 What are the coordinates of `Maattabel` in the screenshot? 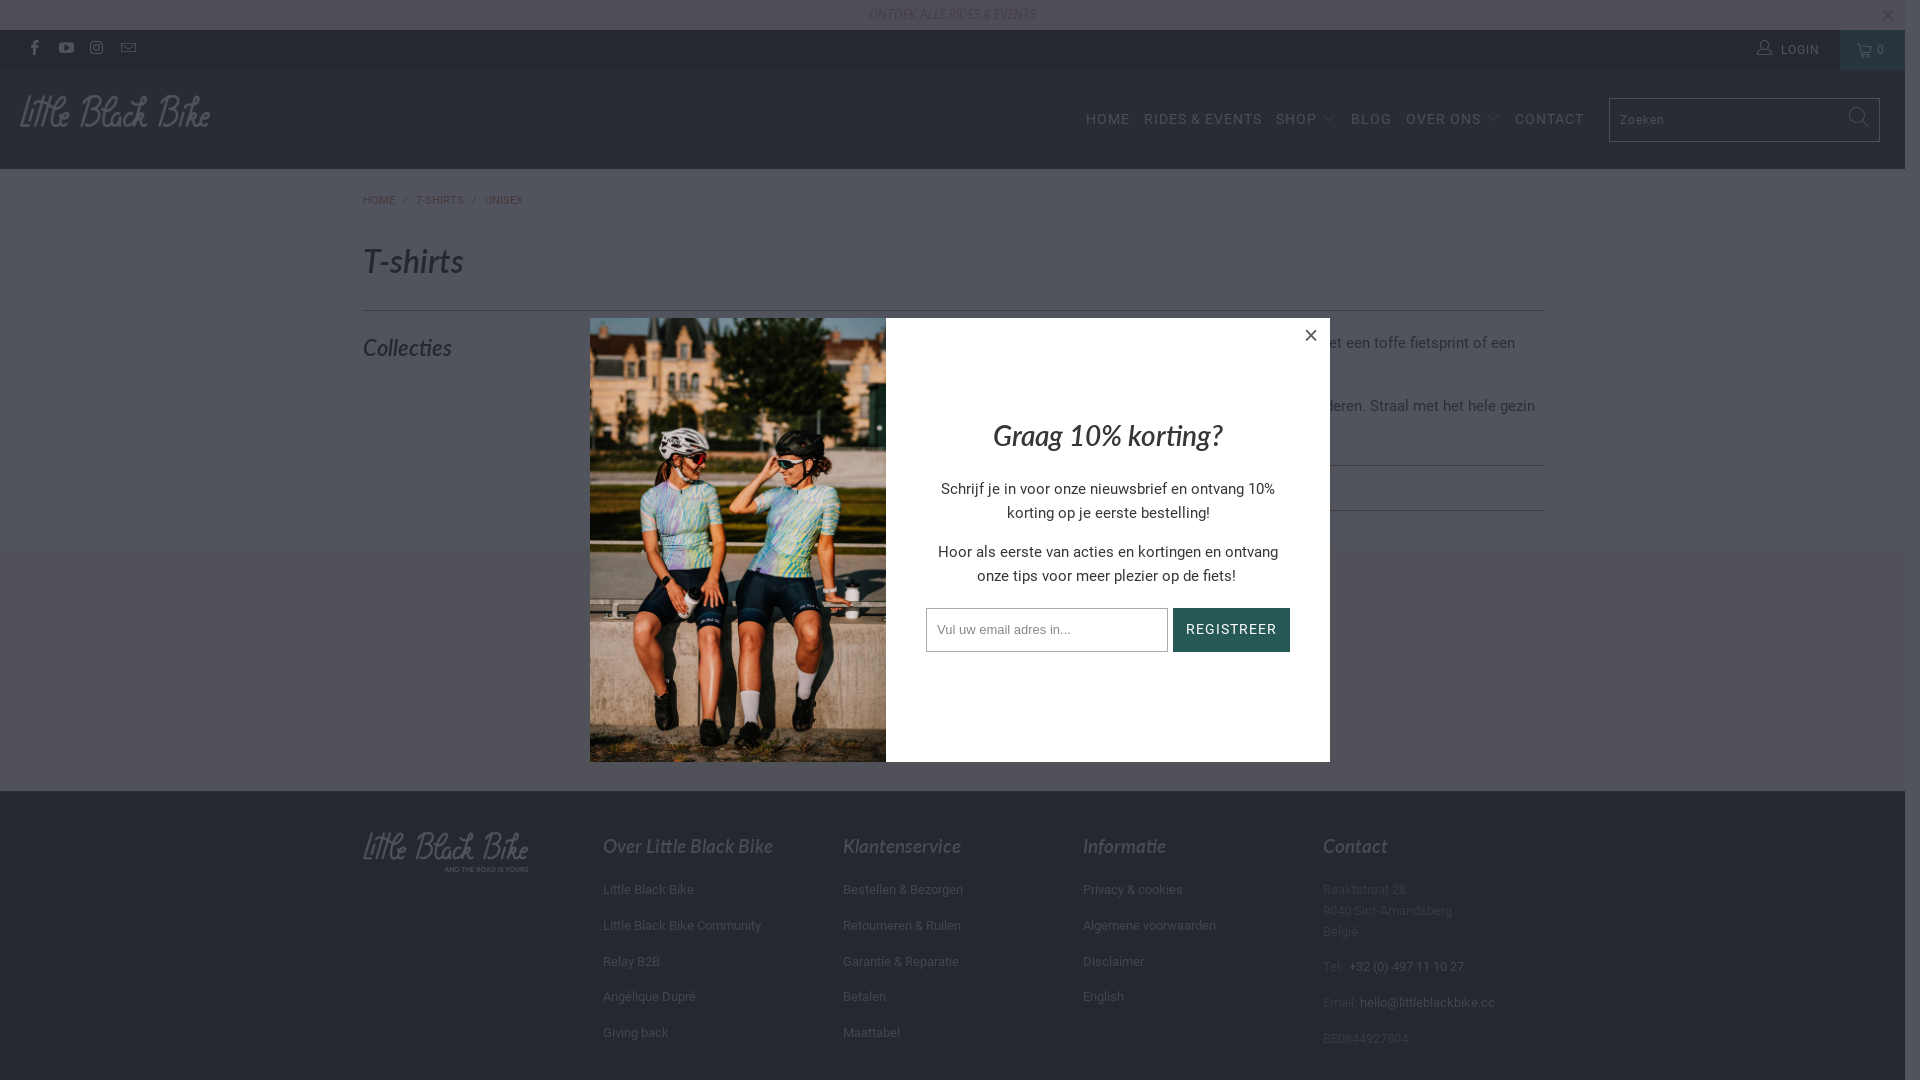 It's located at (870, 1032).